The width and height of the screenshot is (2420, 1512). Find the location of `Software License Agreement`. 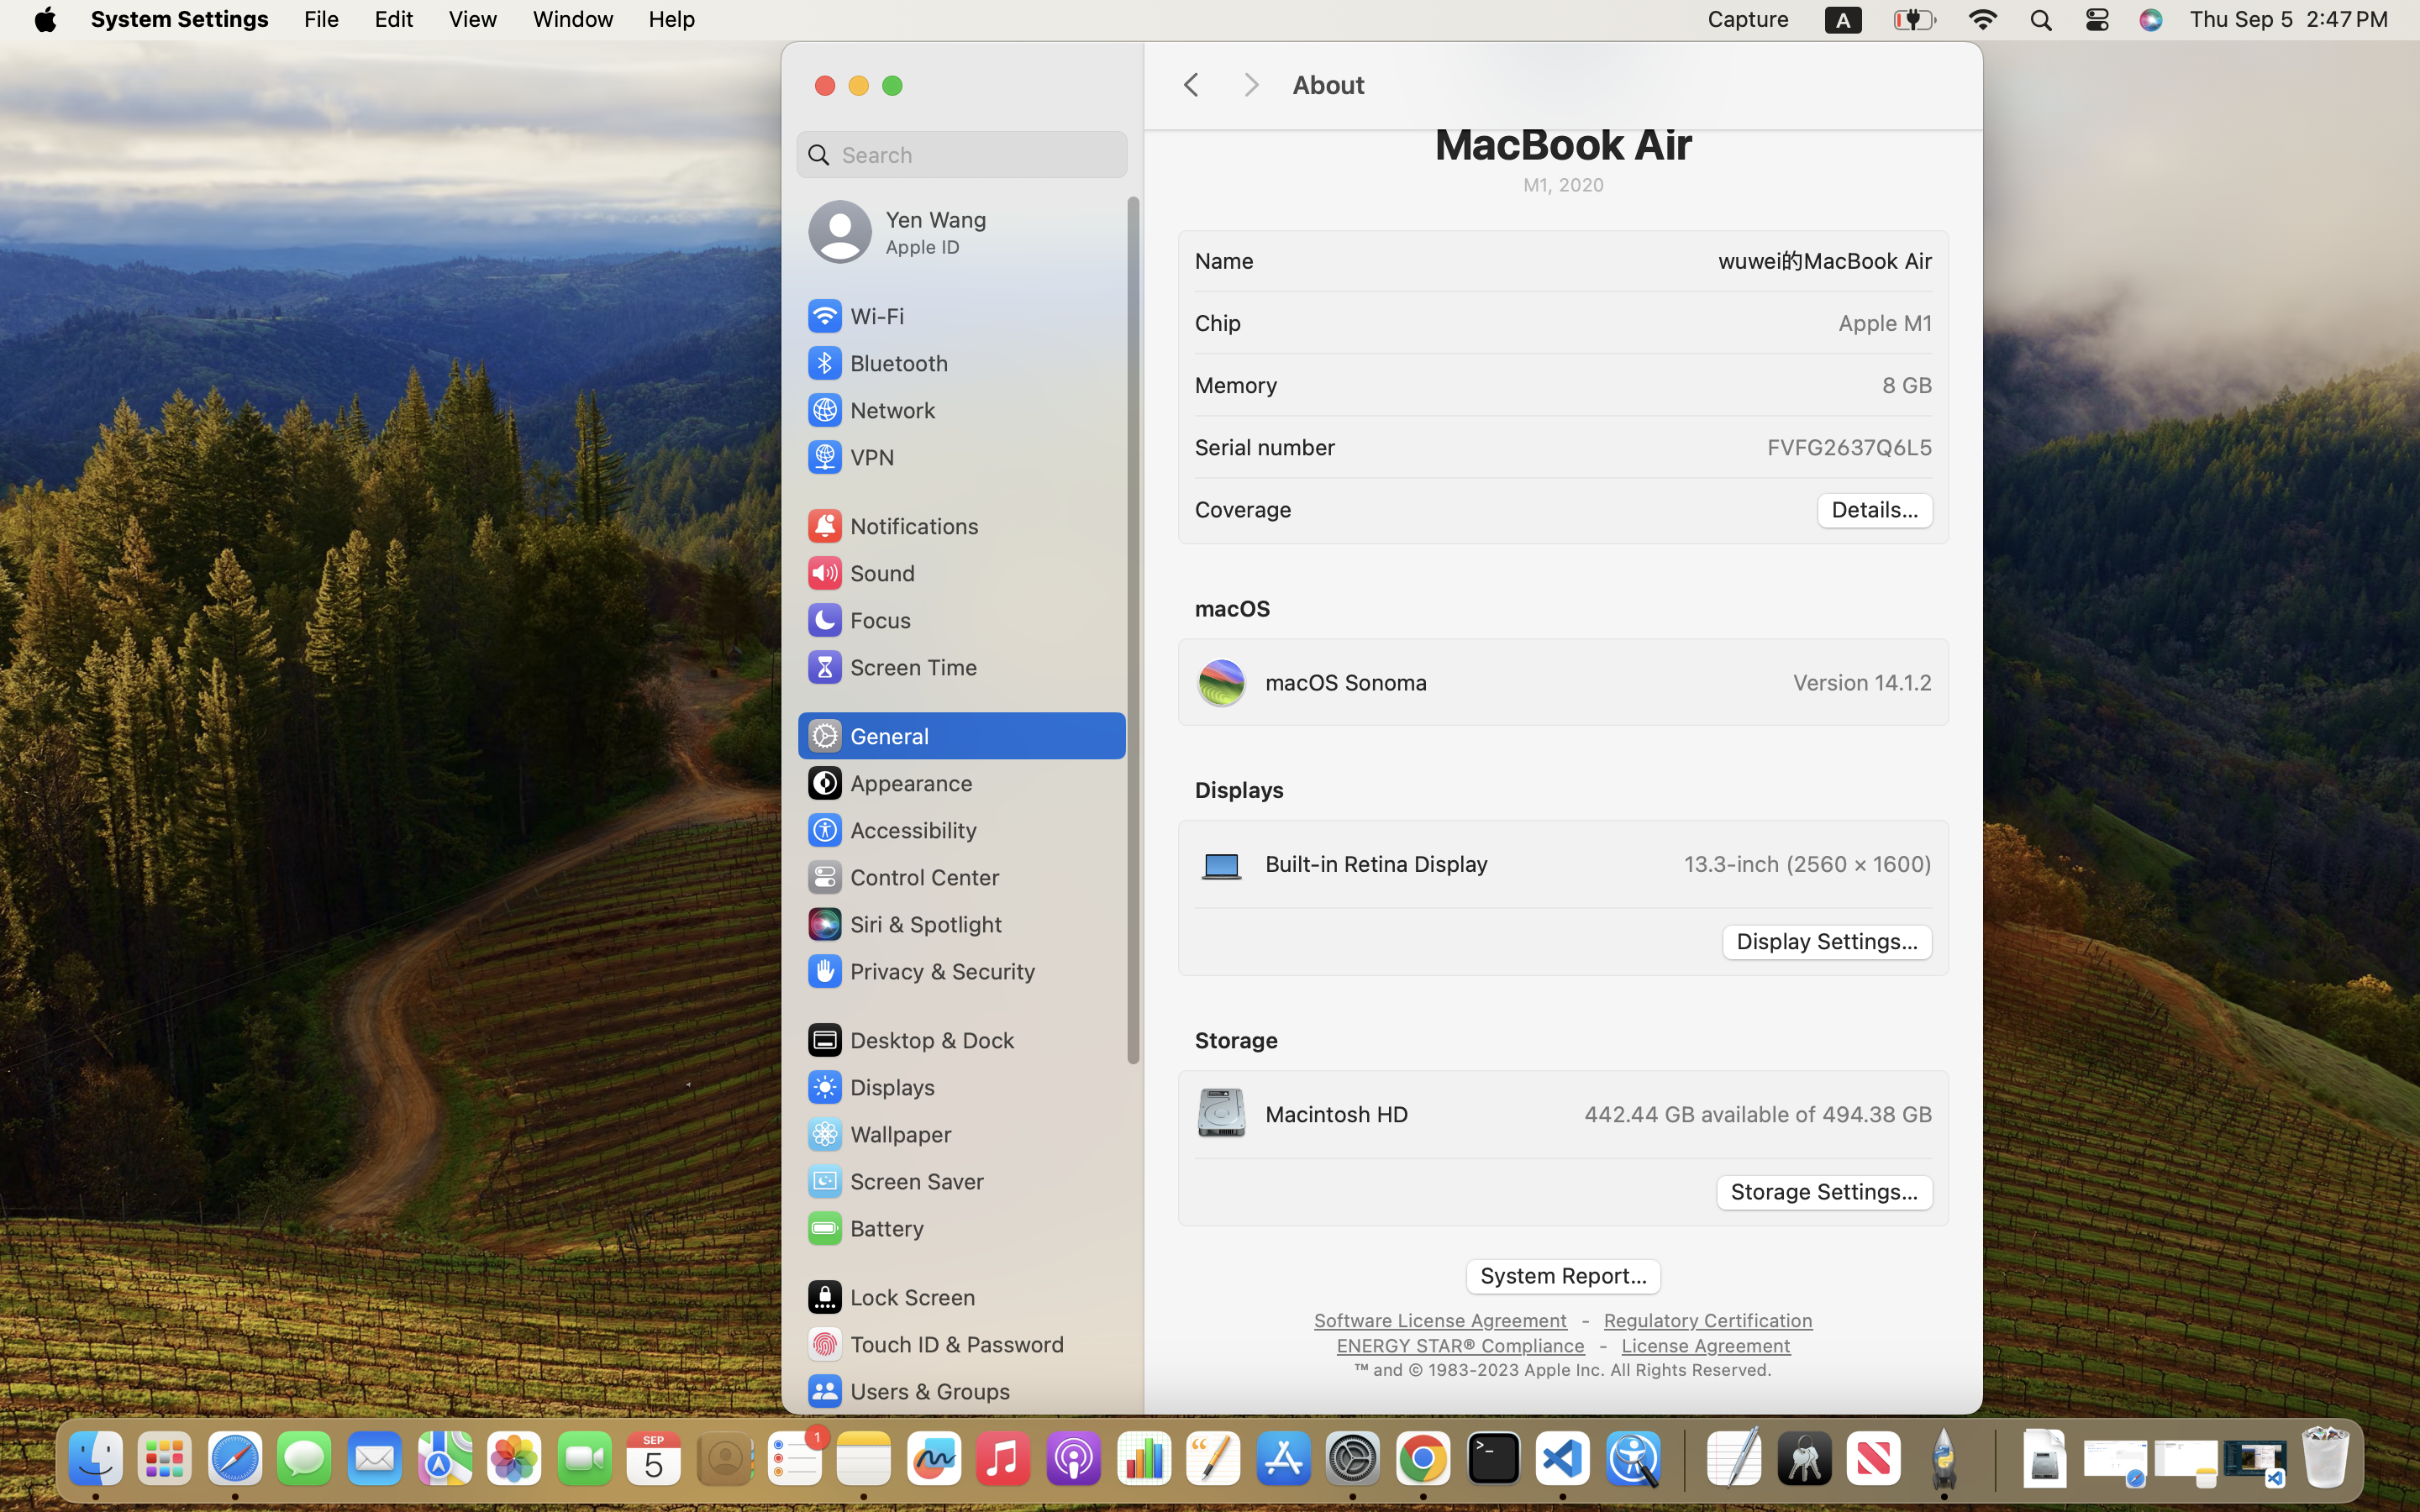

Software License Agreement is located at coordinates (1440, 1319).